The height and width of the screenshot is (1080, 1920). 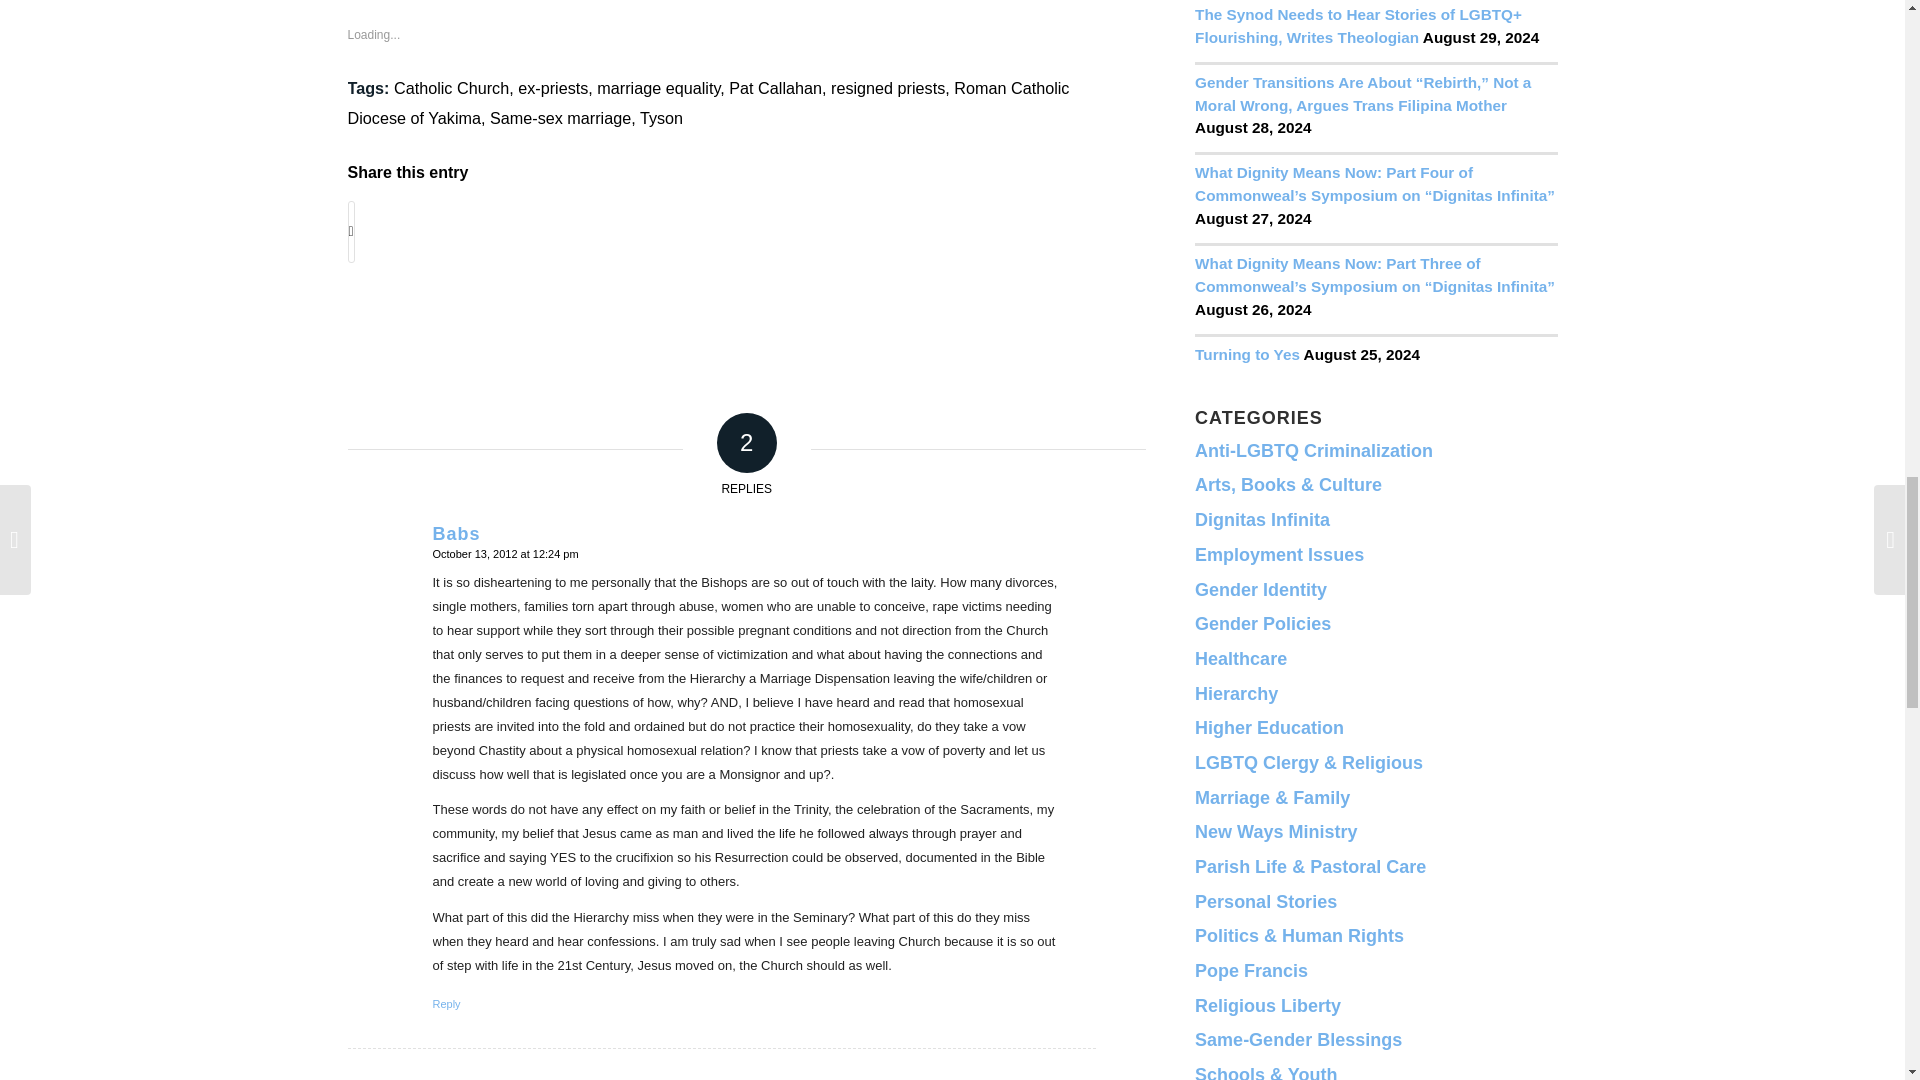 I want to click on ex-priests, so click(x=552, y=88).